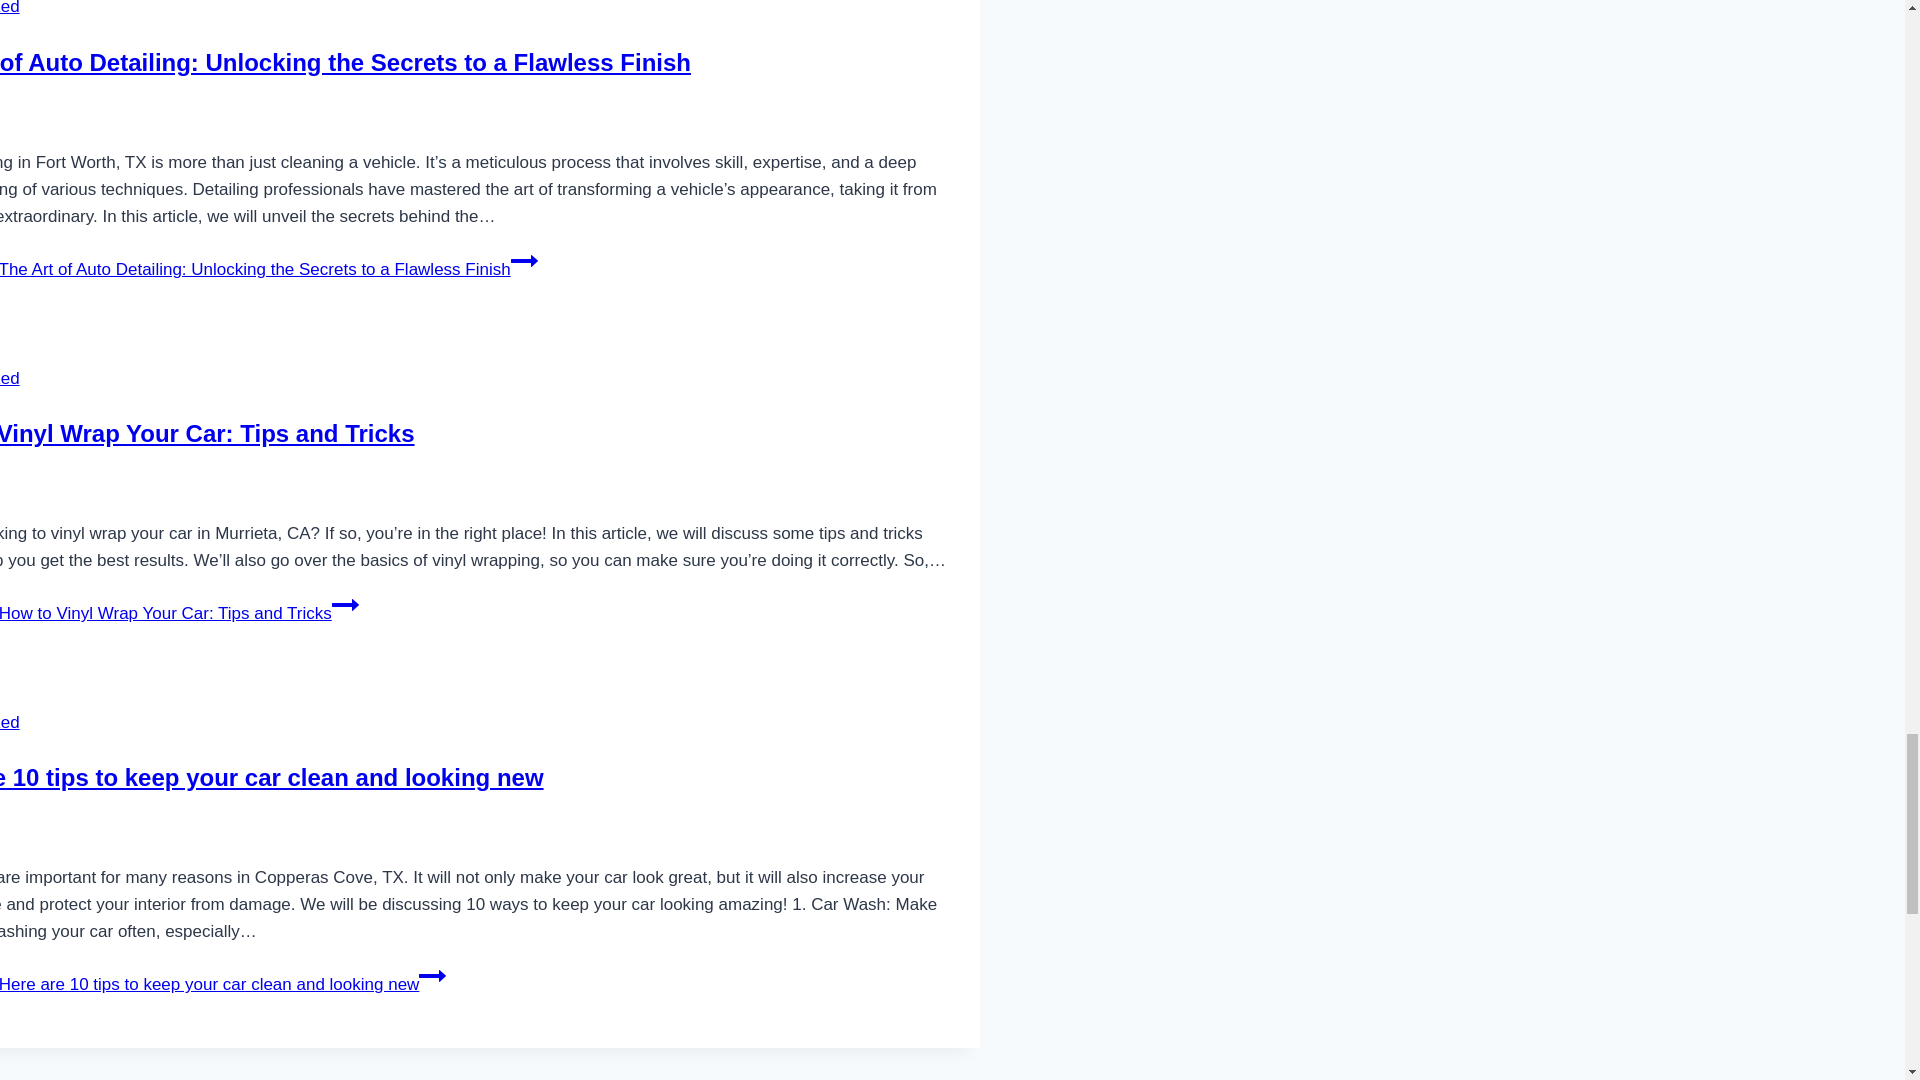 Image resolution: width=1920 pixels, height=1080 pixels. Describe the element at coordinates (432, 976) in the screenshot. I see `Continue` at that location.